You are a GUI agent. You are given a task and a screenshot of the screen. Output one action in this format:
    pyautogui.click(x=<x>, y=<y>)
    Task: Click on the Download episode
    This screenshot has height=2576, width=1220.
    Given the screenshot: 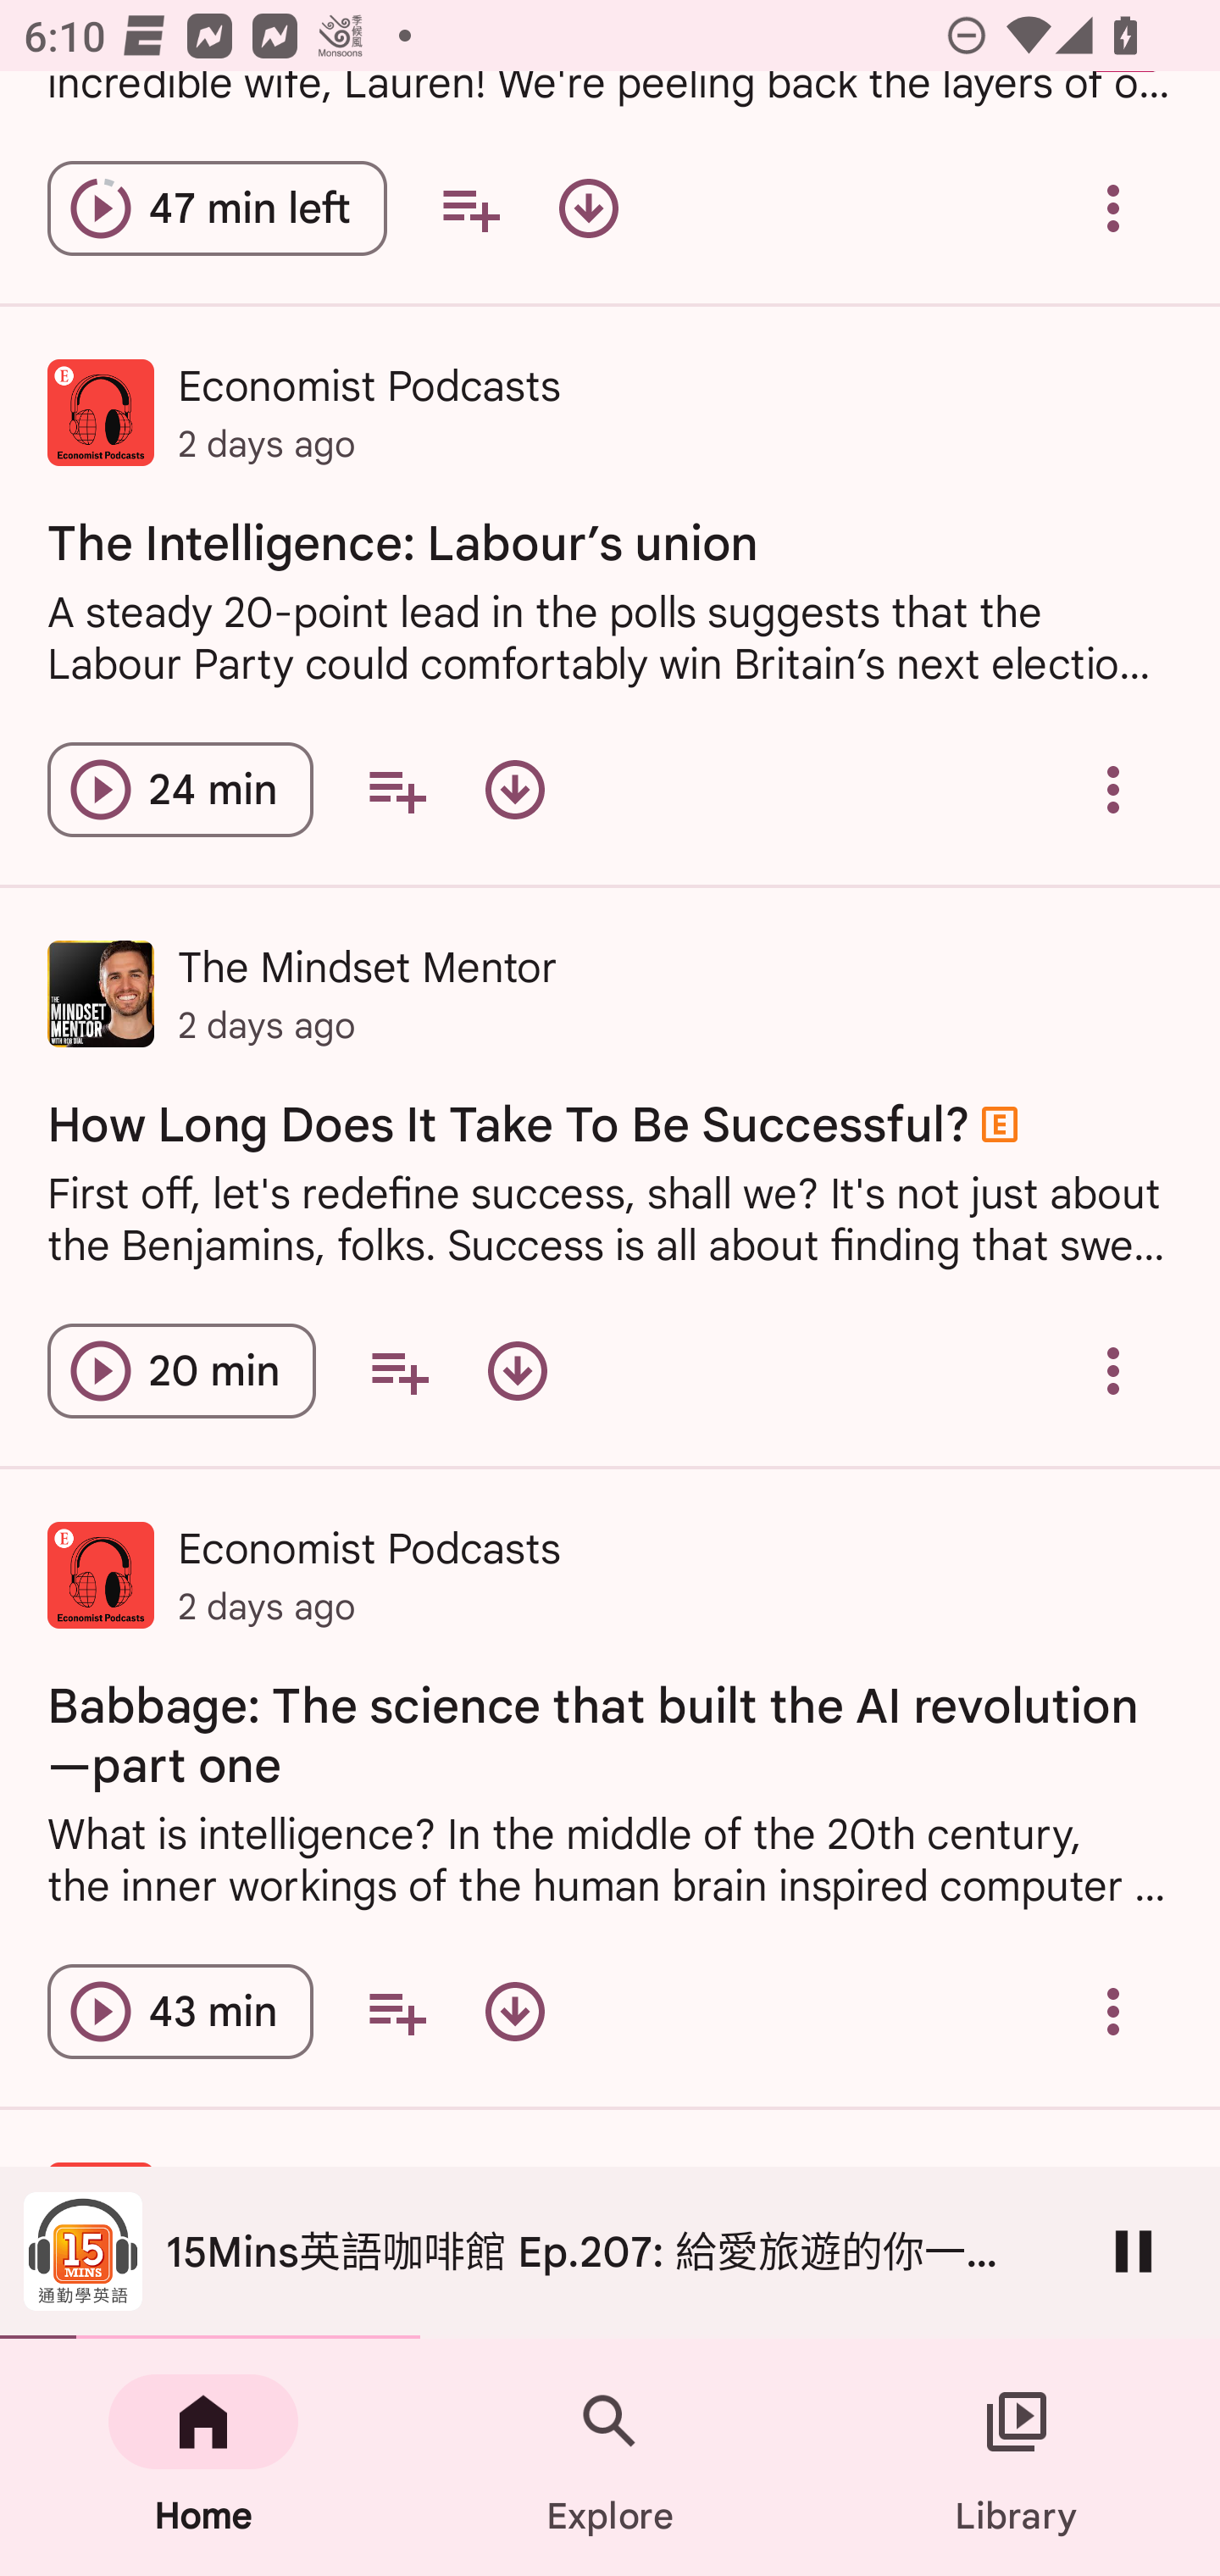 What is the action you would take?
    pyautogui.click(x=515, y=2012)
    